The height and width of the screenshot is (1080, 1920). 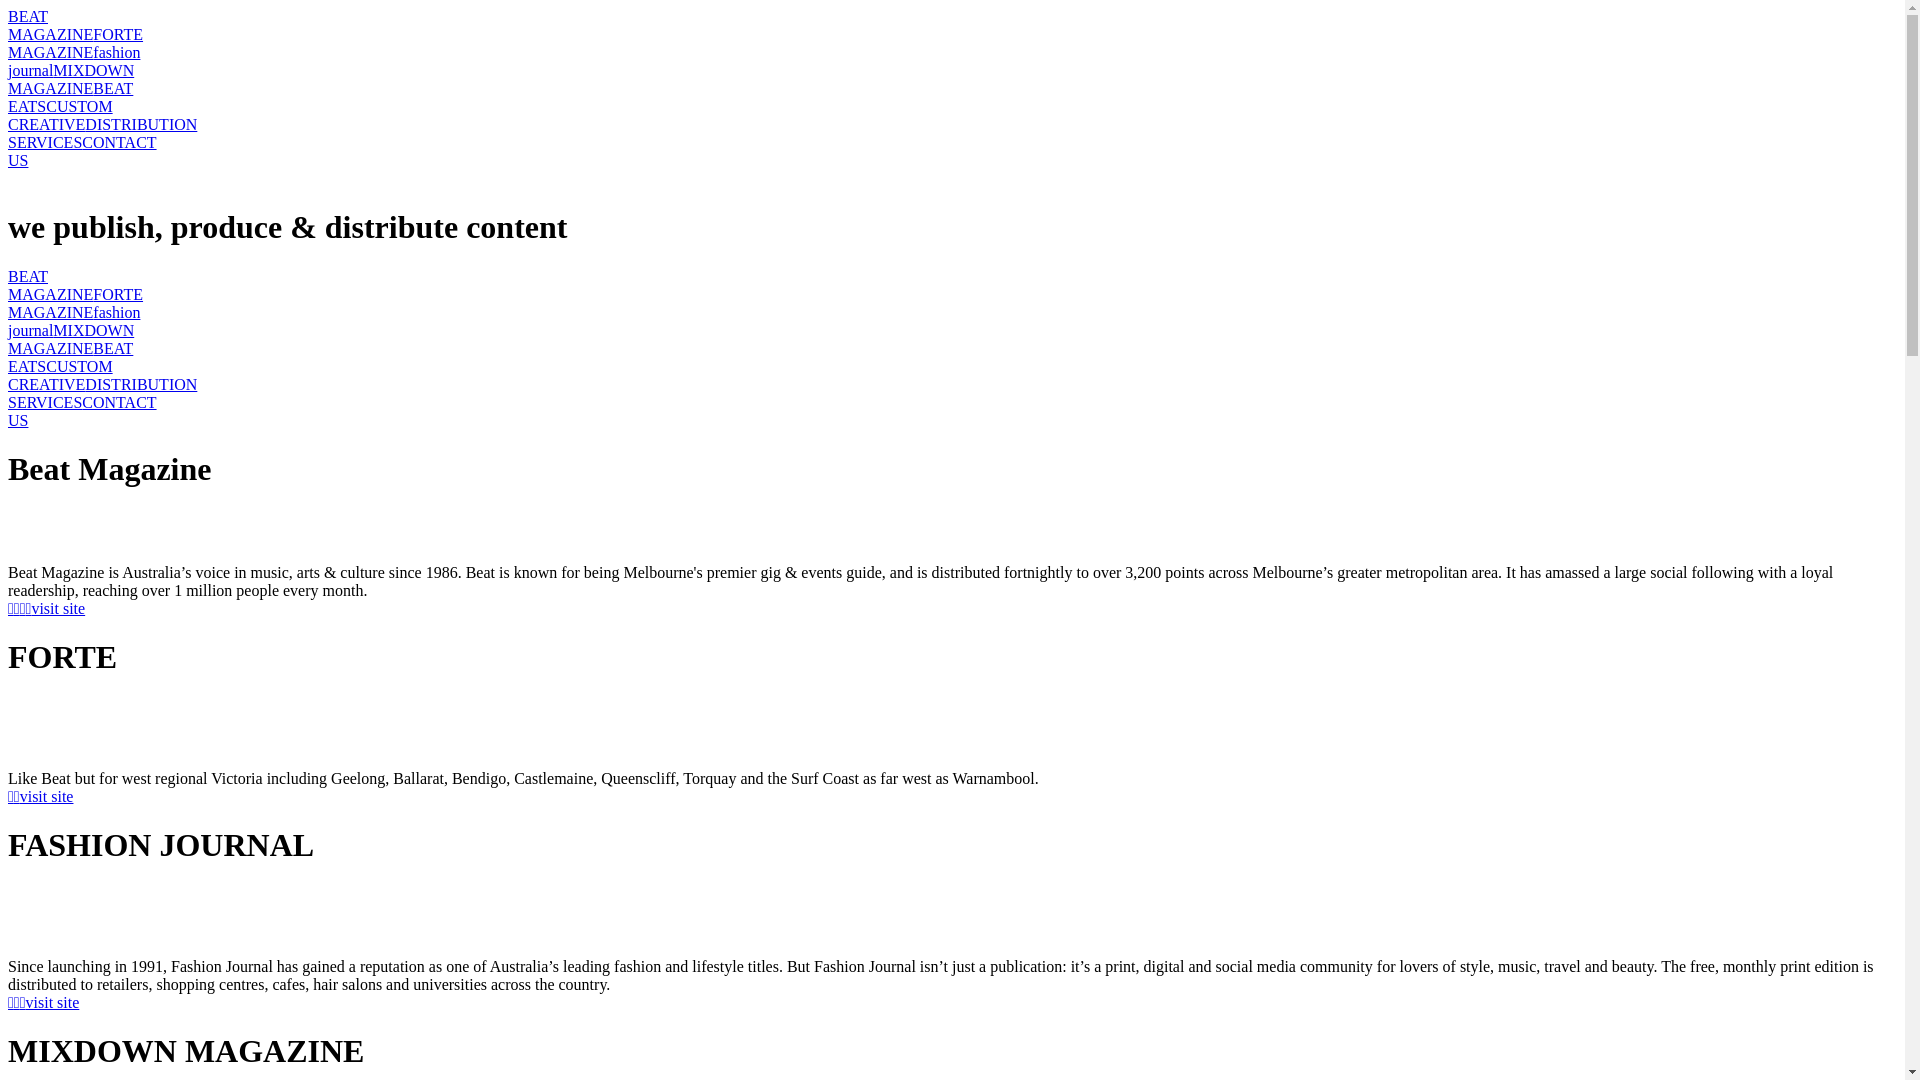 What do you see at coordinates (70, 98) in the screenshot?
I see `BEAT
EATS` at bounding box center [70, 98].